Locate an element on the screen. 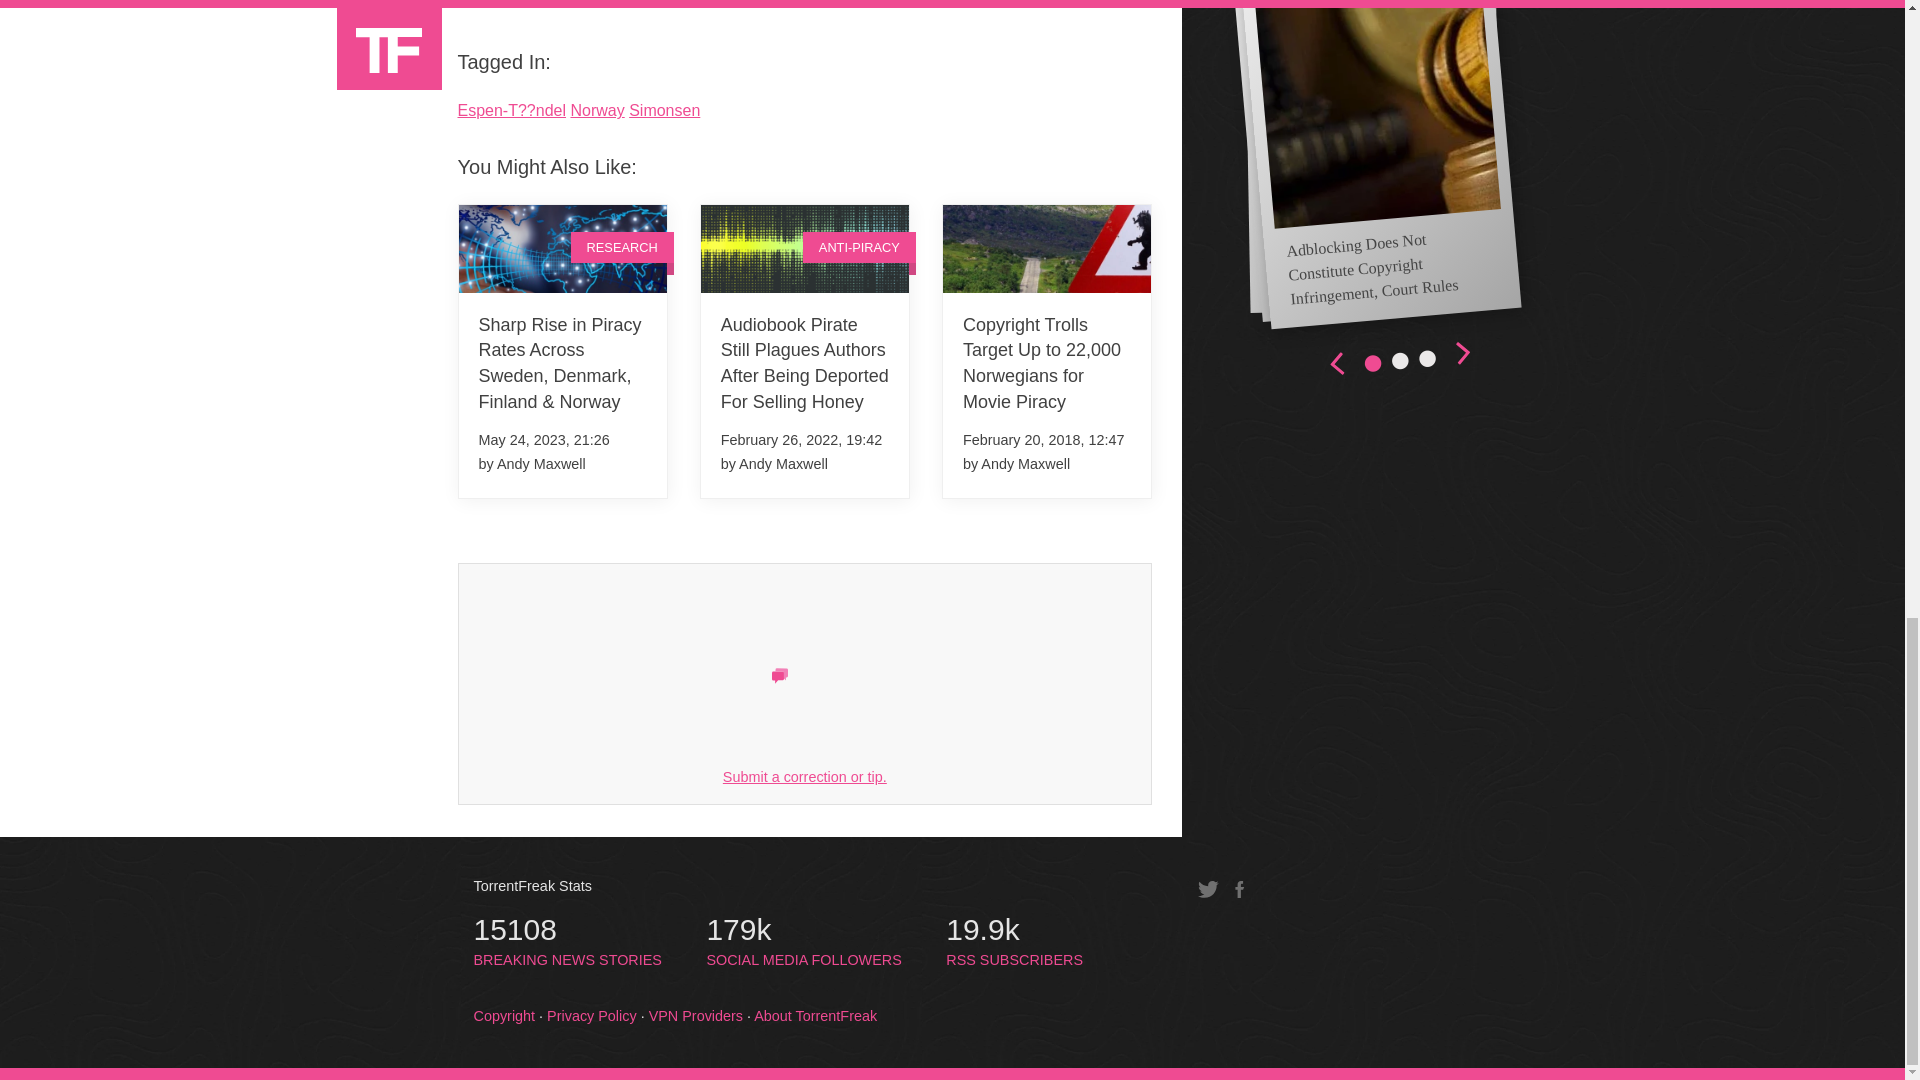  Previous Post is located at coordinates (1095, 9).